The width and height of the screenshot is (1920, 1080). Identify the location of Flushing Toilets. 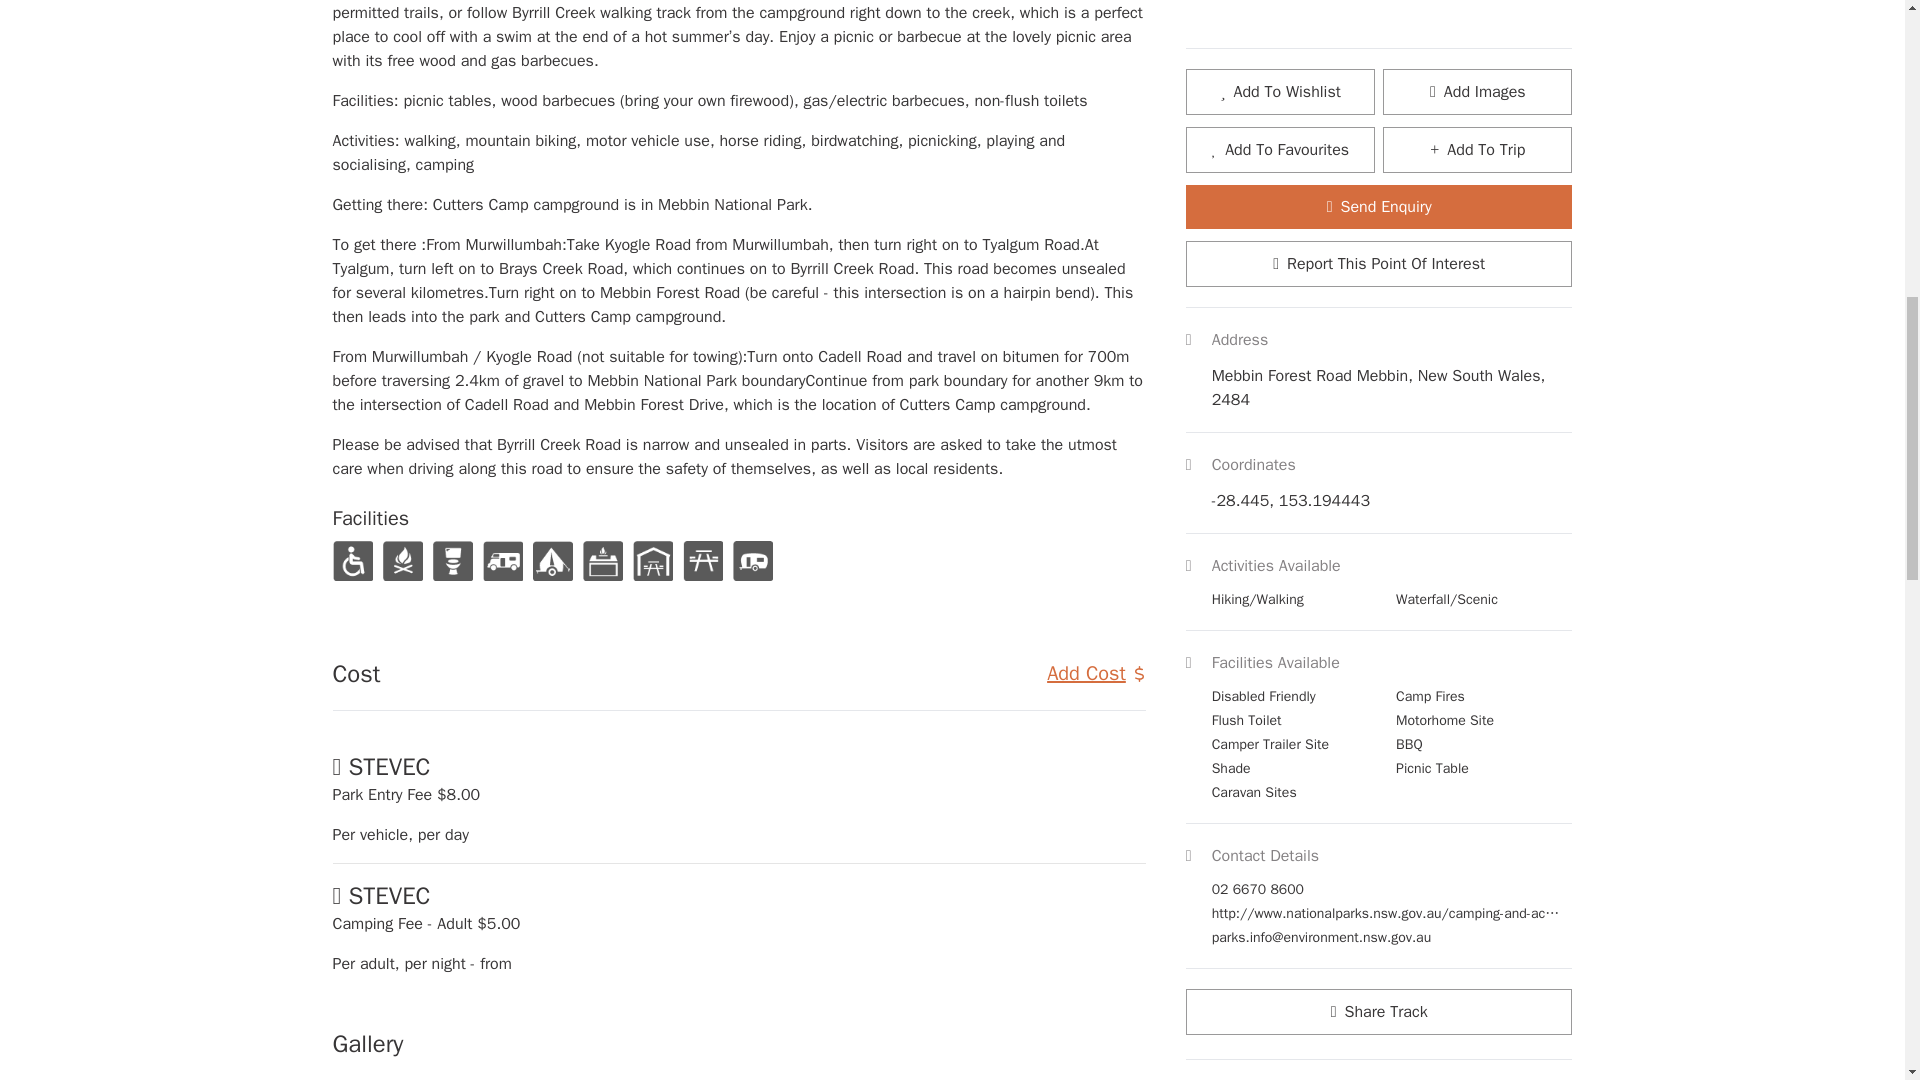
(452, 561).